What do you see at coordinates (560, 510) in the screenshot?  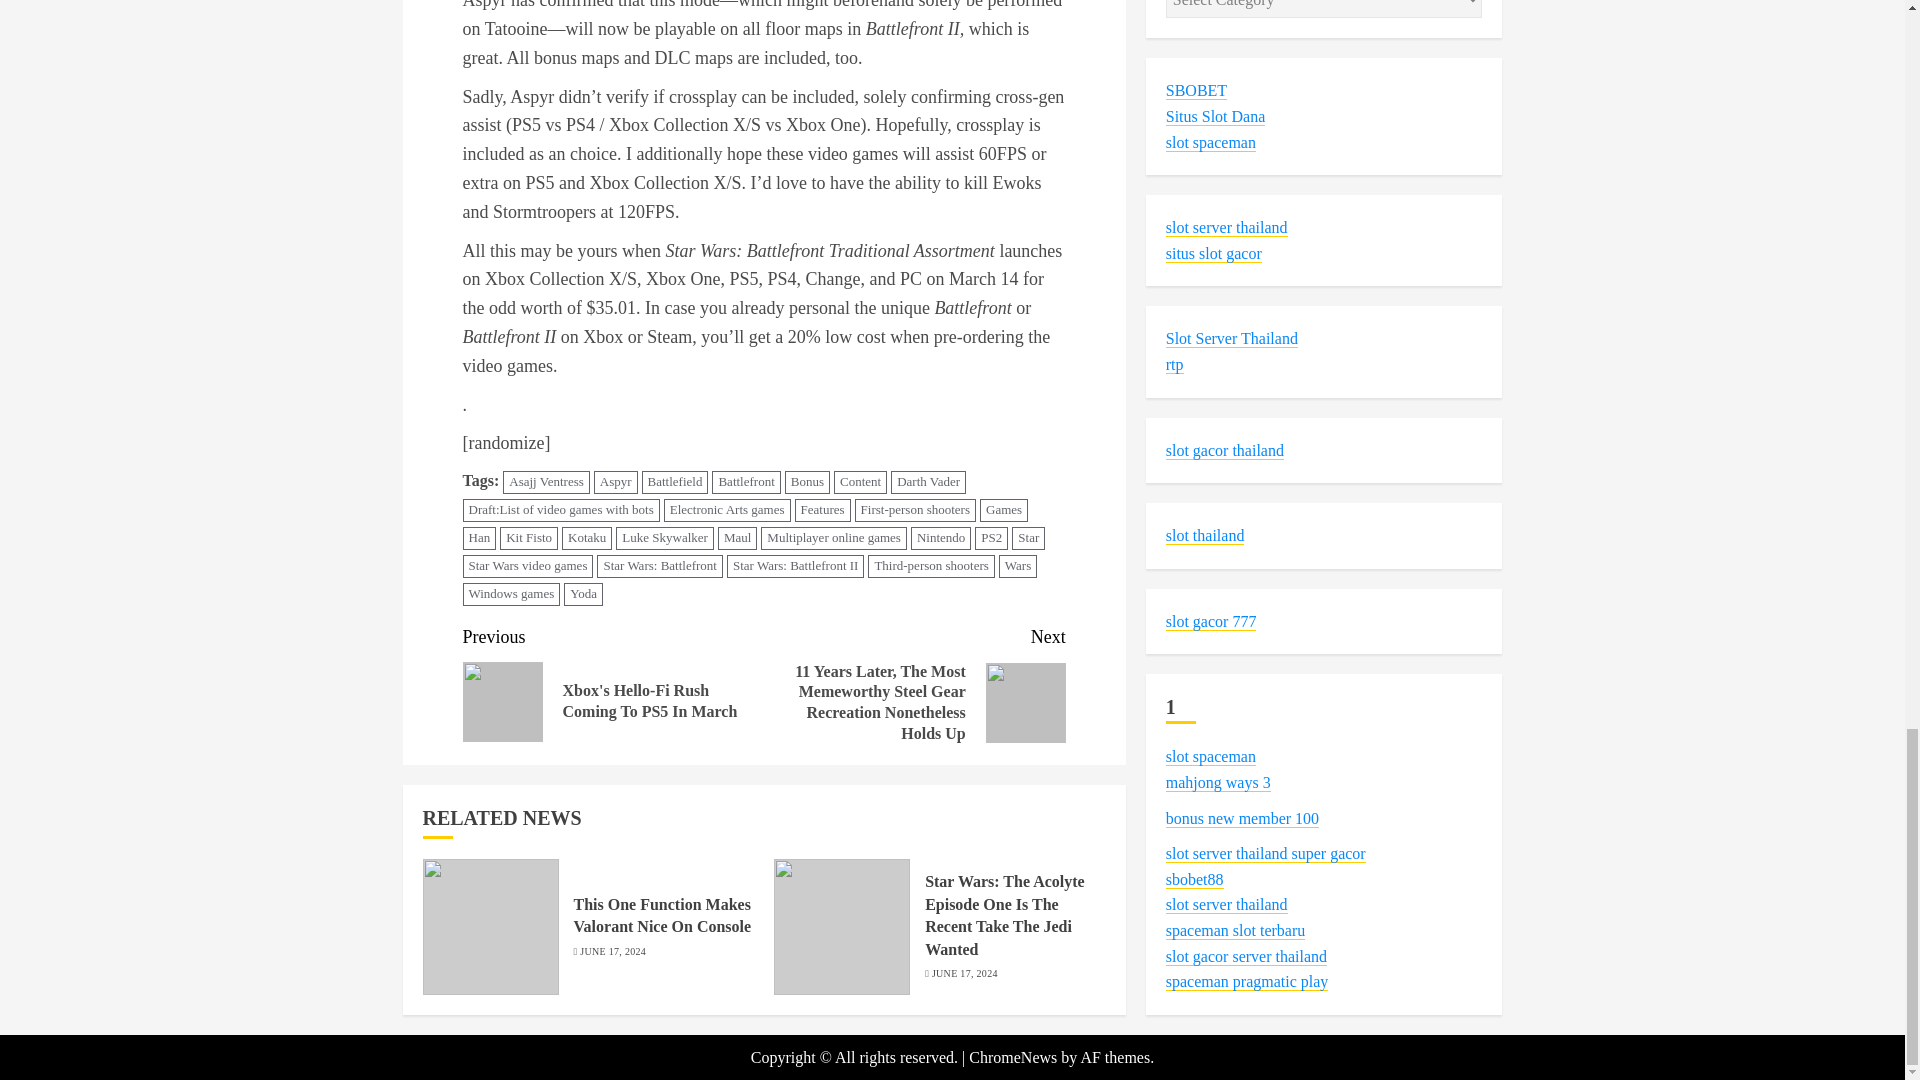 I see `Draft:List of video games with bots` at bounding box center [560, 510].